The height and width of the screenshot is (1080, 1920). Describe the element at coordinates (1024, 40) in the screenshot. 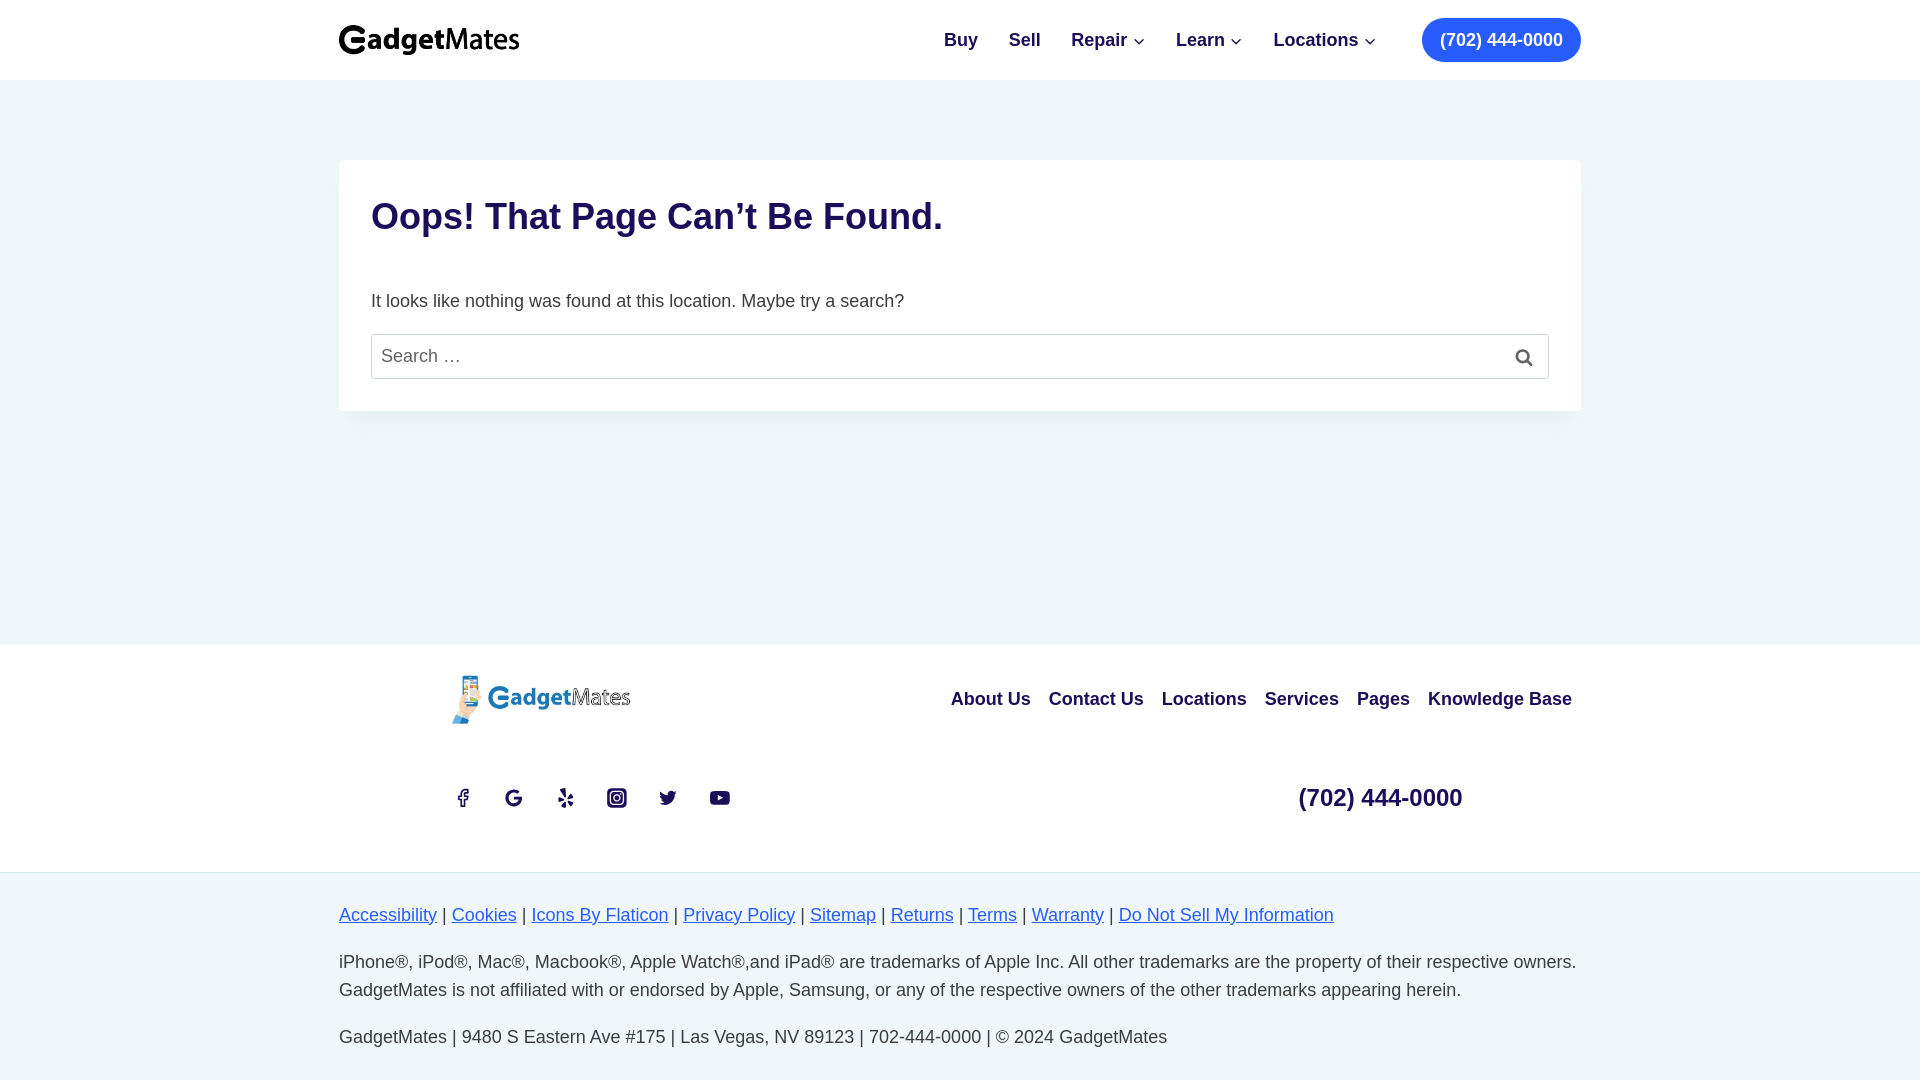

I see `Sell` at that location.